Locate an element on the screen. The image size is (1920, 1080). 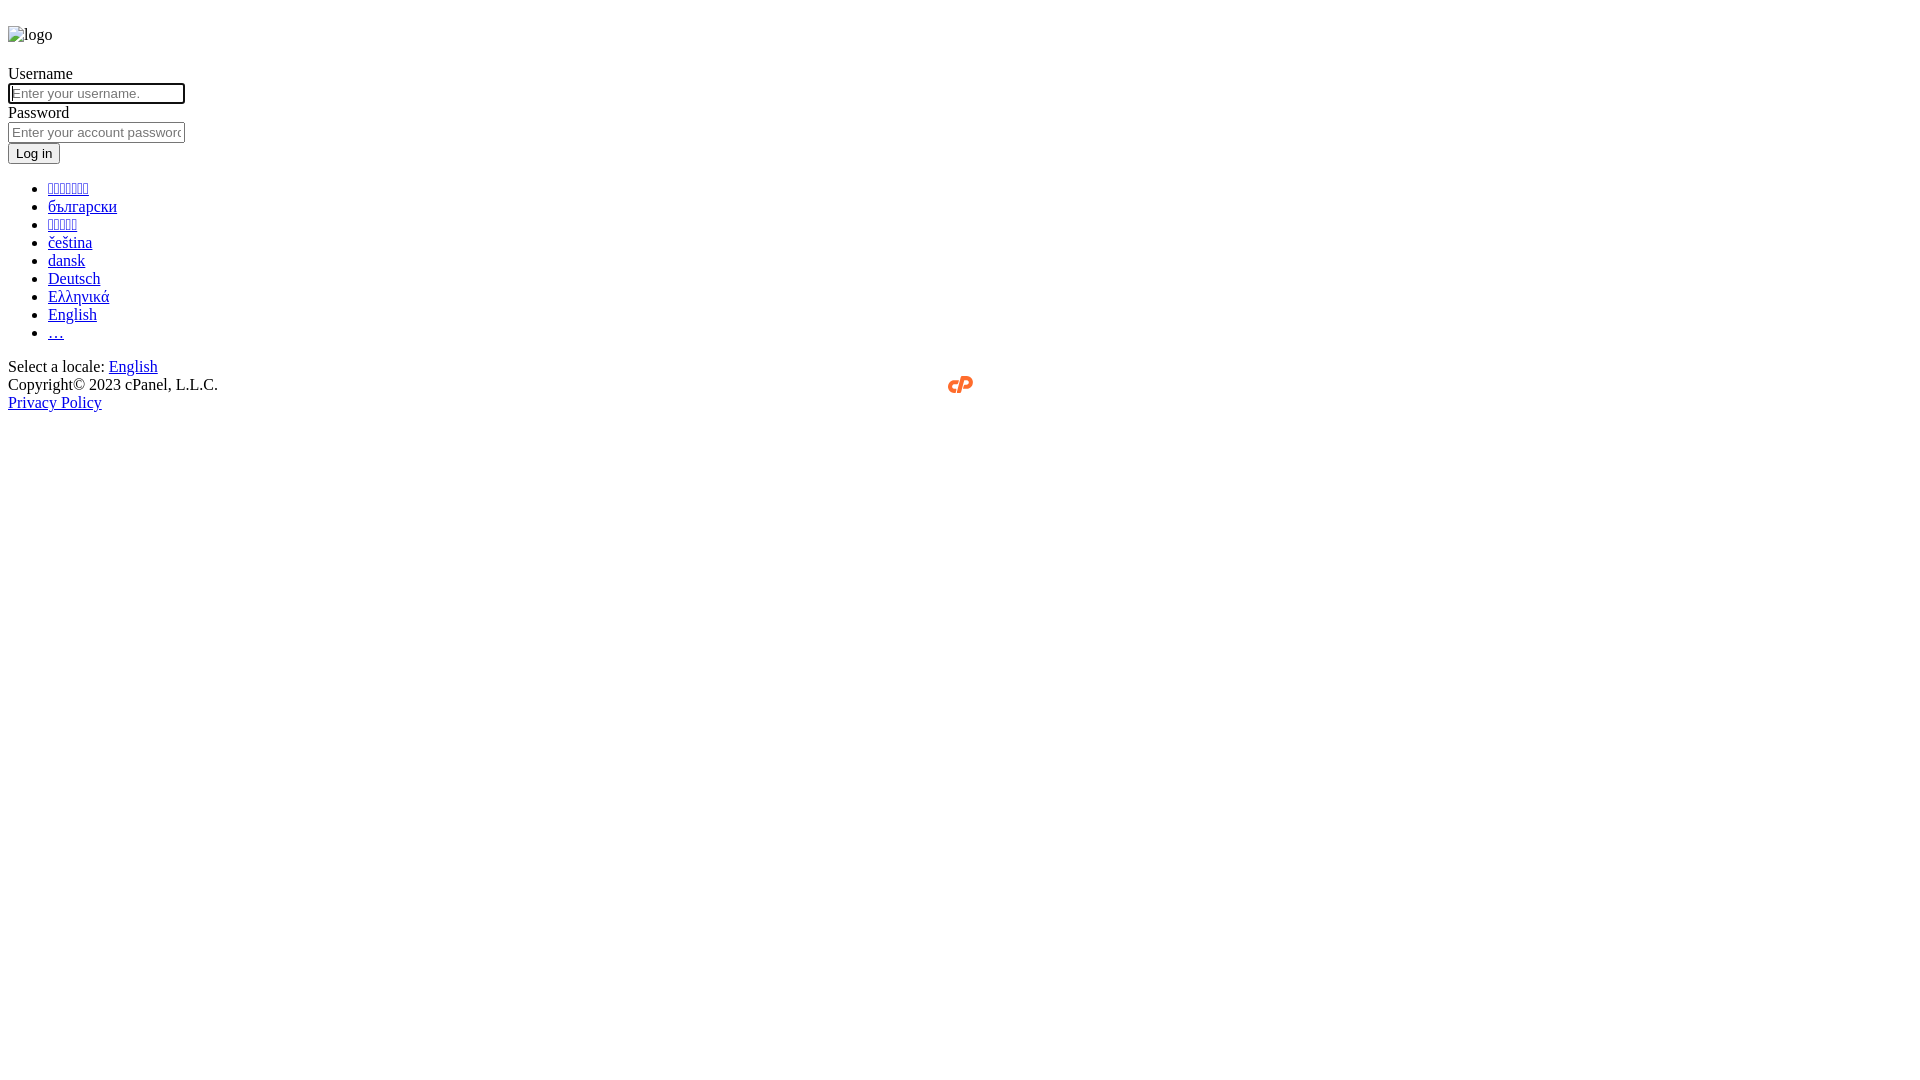
English is located at coordinates (134, 366).